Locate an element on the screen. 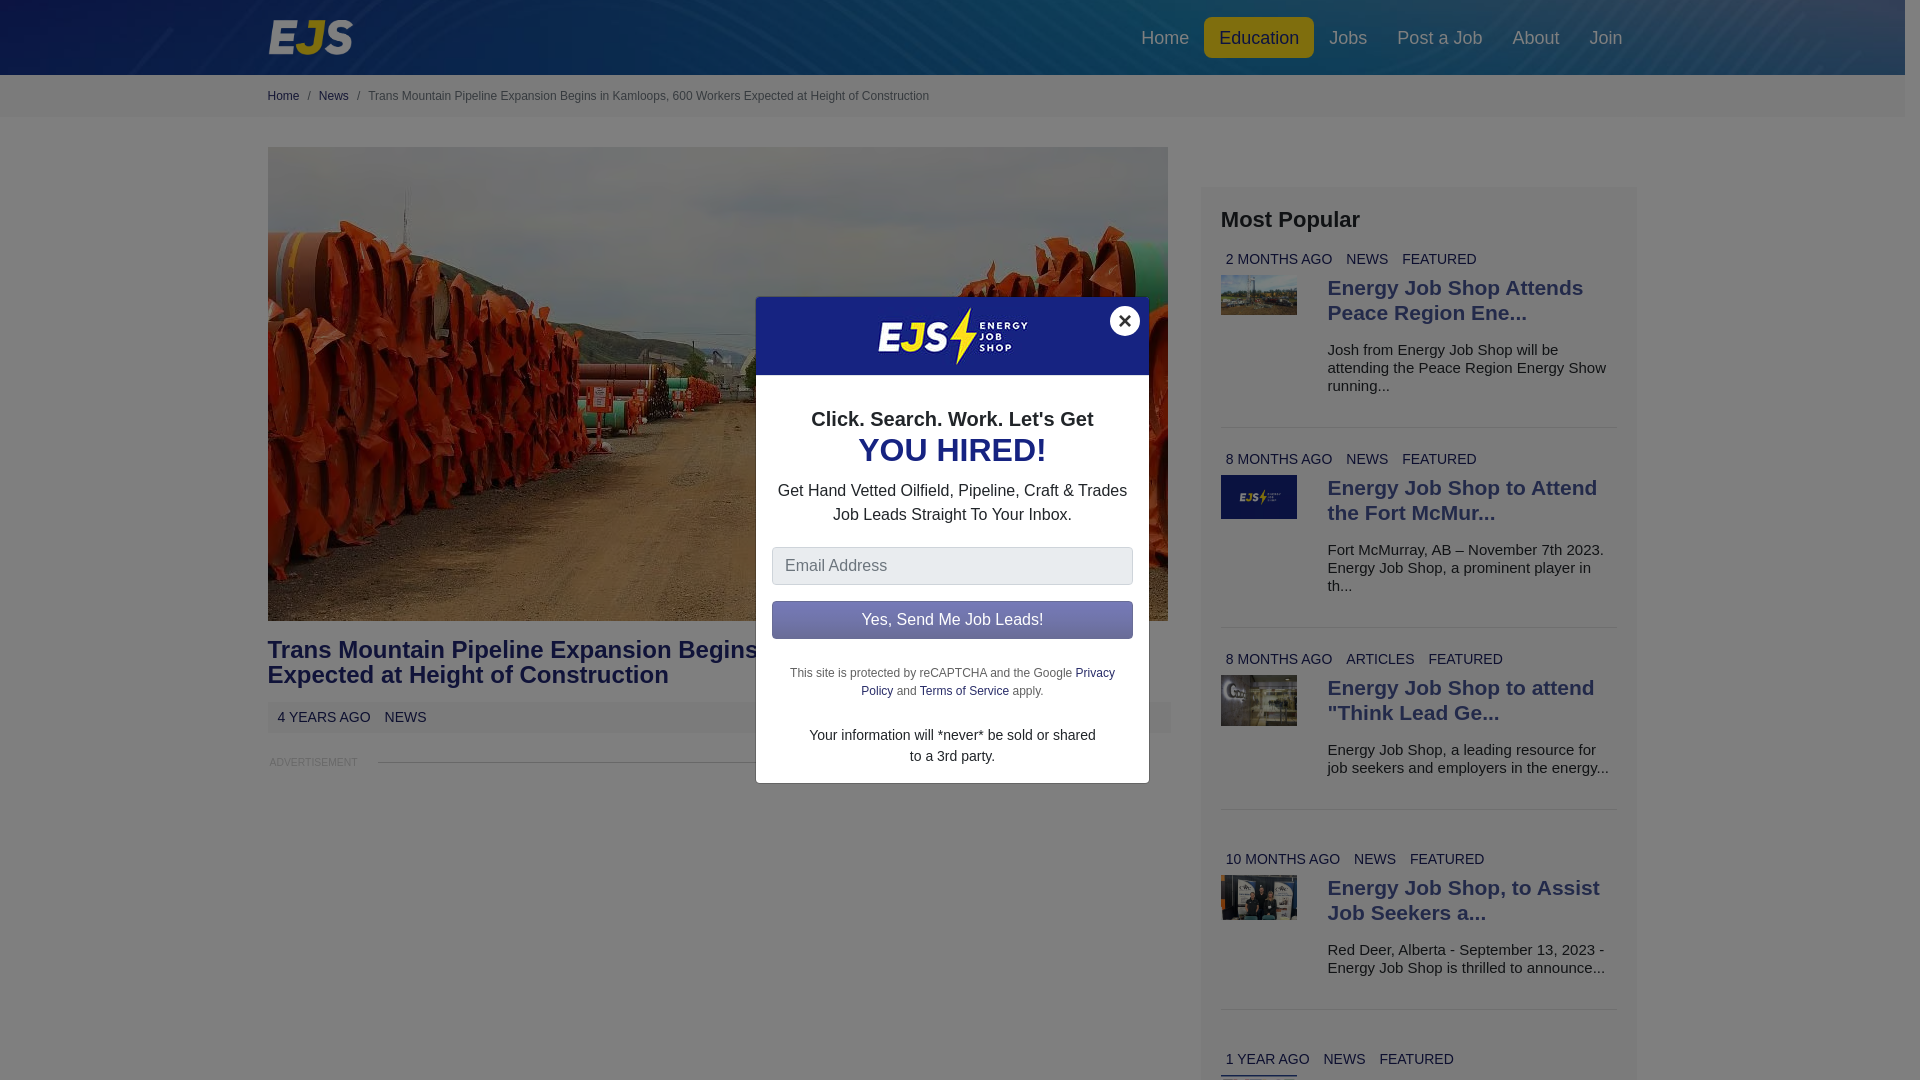  Home is located at coordinates (284, 95).